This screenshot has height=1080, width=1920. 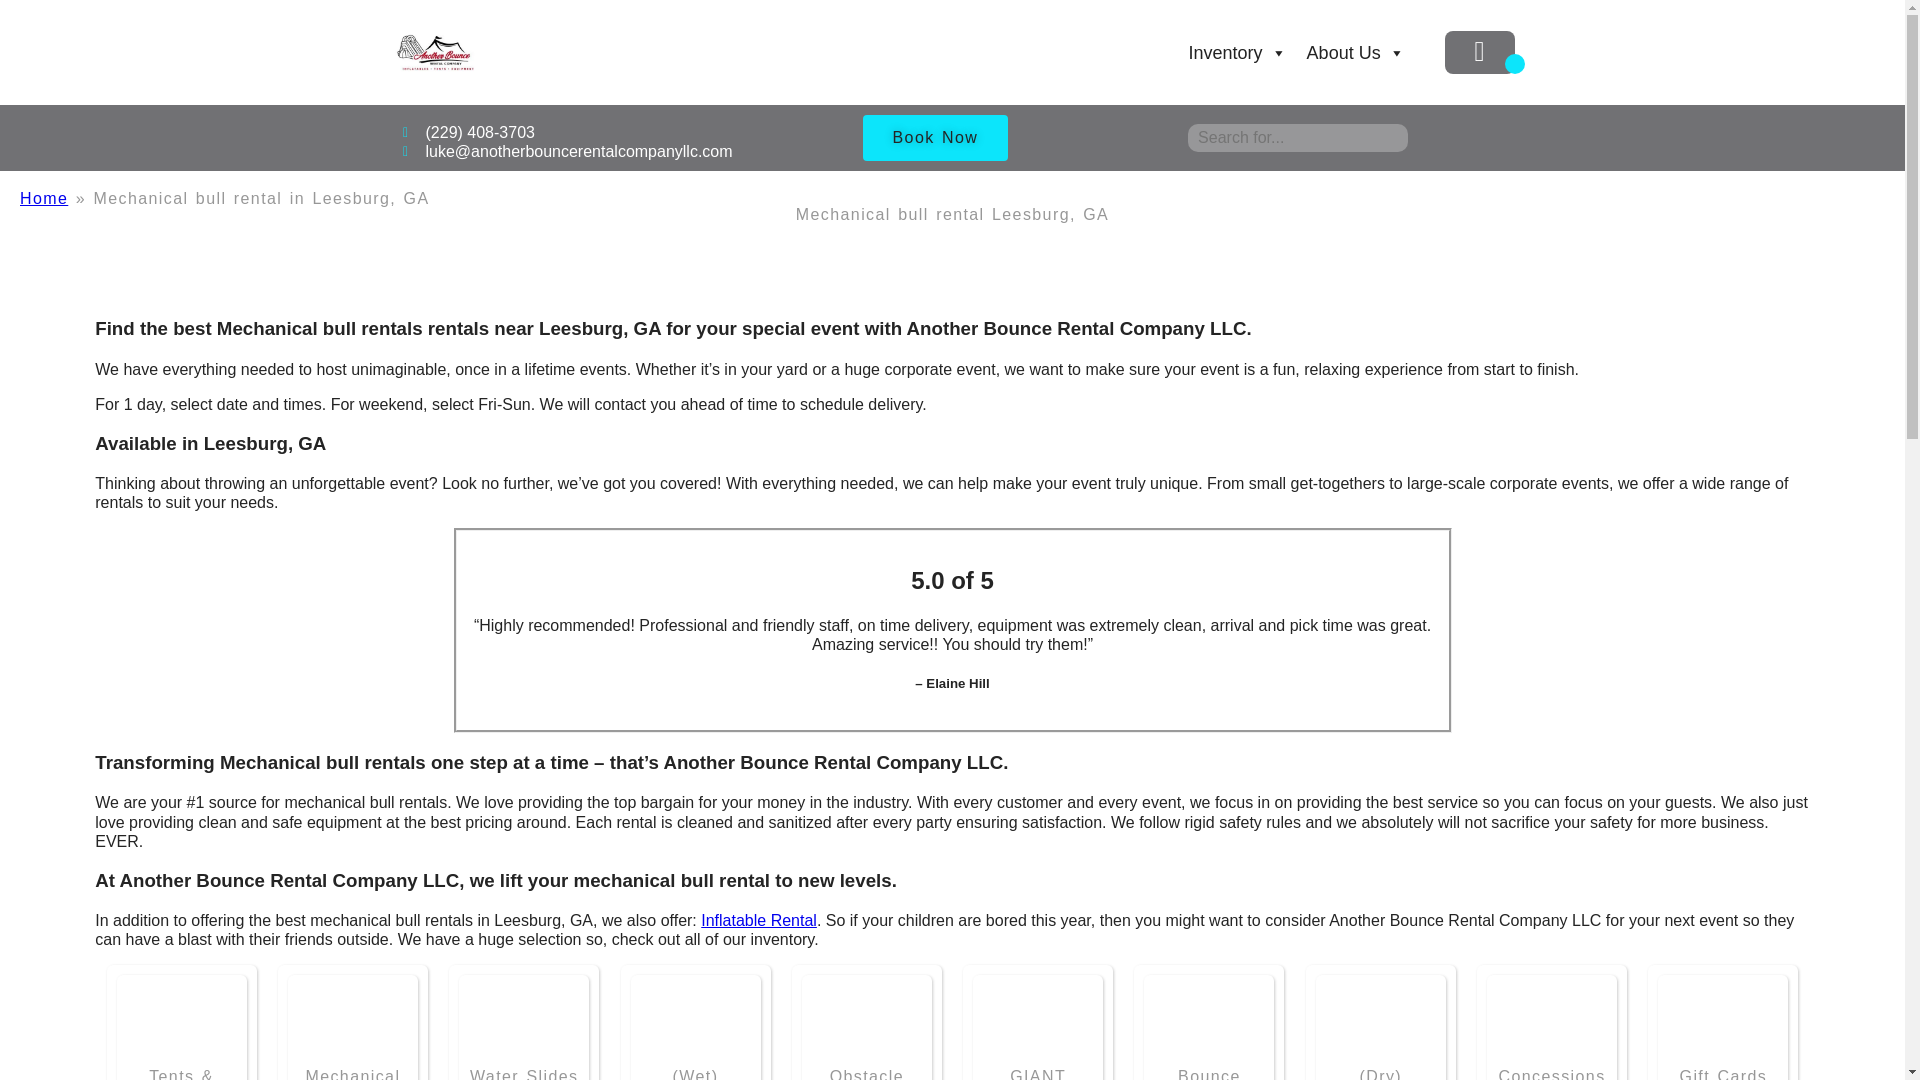 What do you see at coordinates (43, 198) in the screenshot?
I see `Home` at bounding box center [43, 198].